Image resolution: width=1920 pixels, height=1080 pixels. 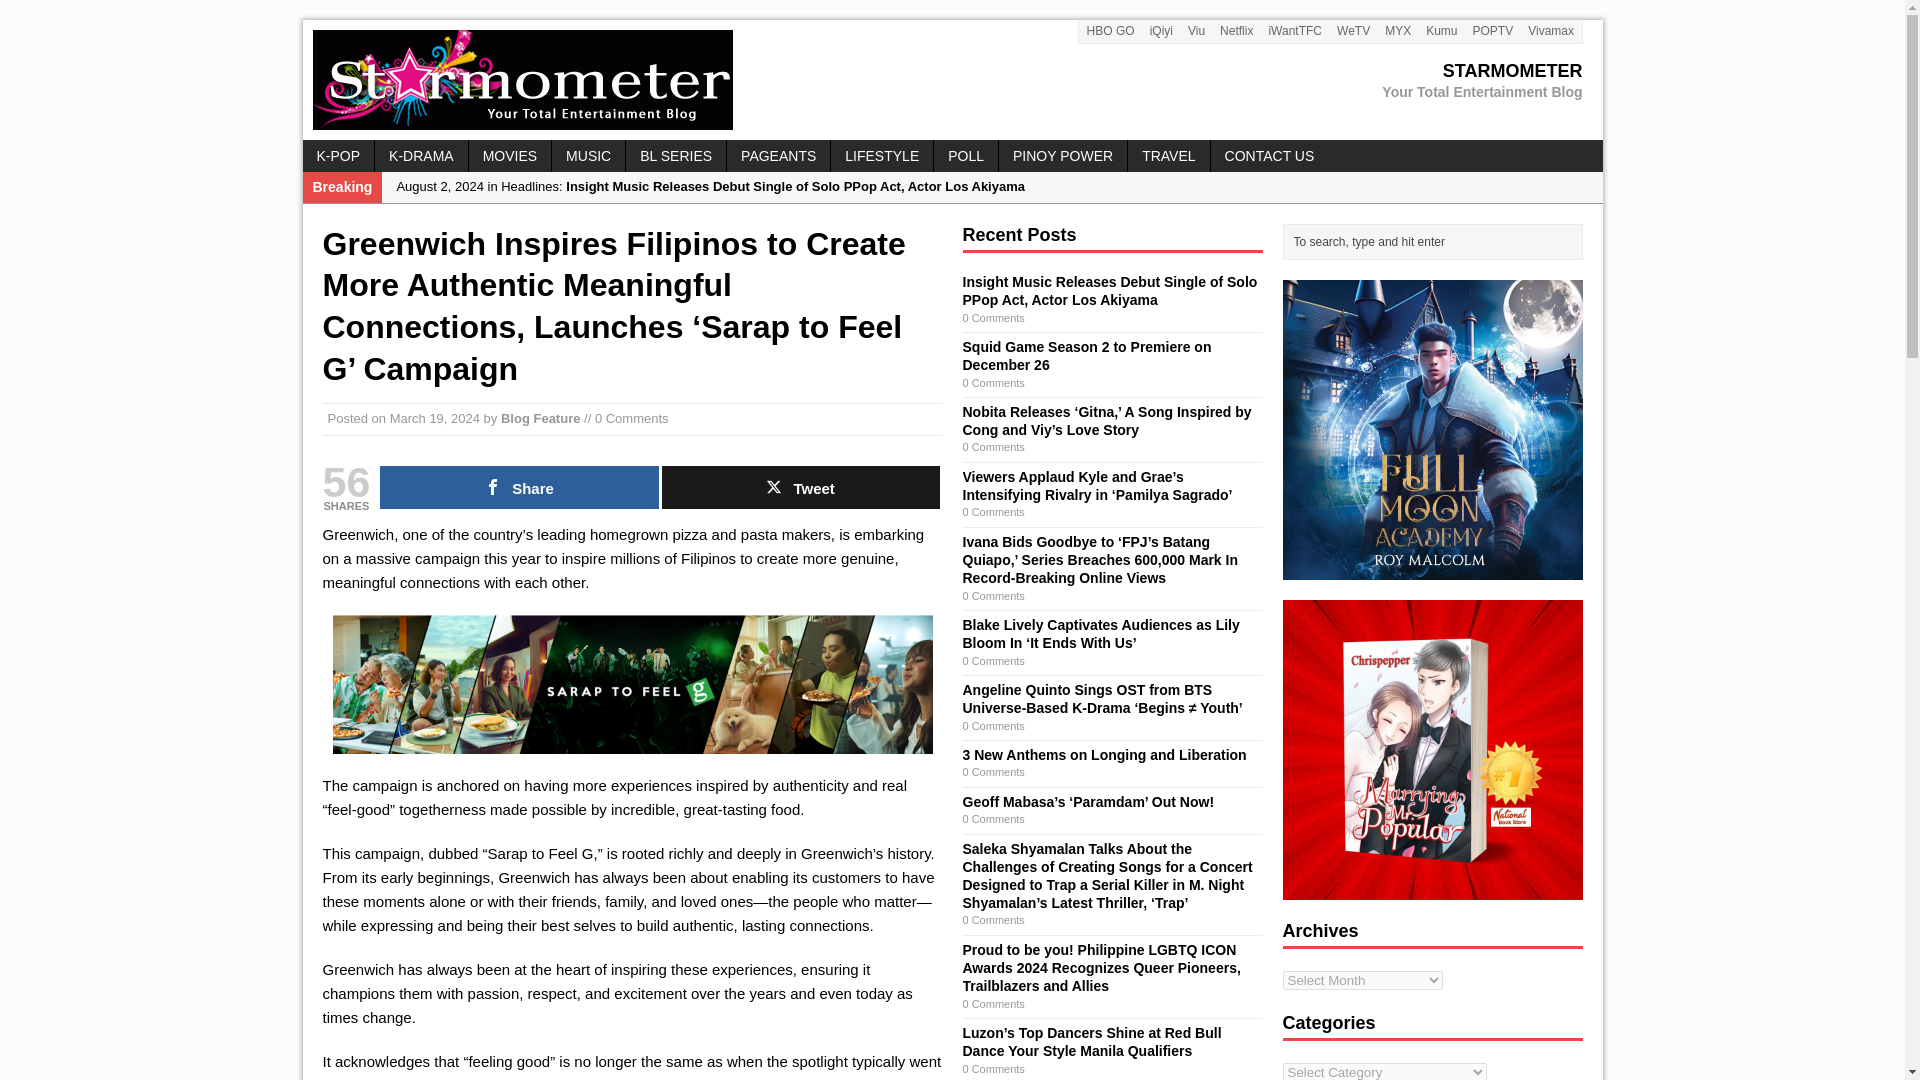 What do you see at coordinates (675, 156) in the screenshot?
I see `Blog Feature` at bounding box center [675, 156].